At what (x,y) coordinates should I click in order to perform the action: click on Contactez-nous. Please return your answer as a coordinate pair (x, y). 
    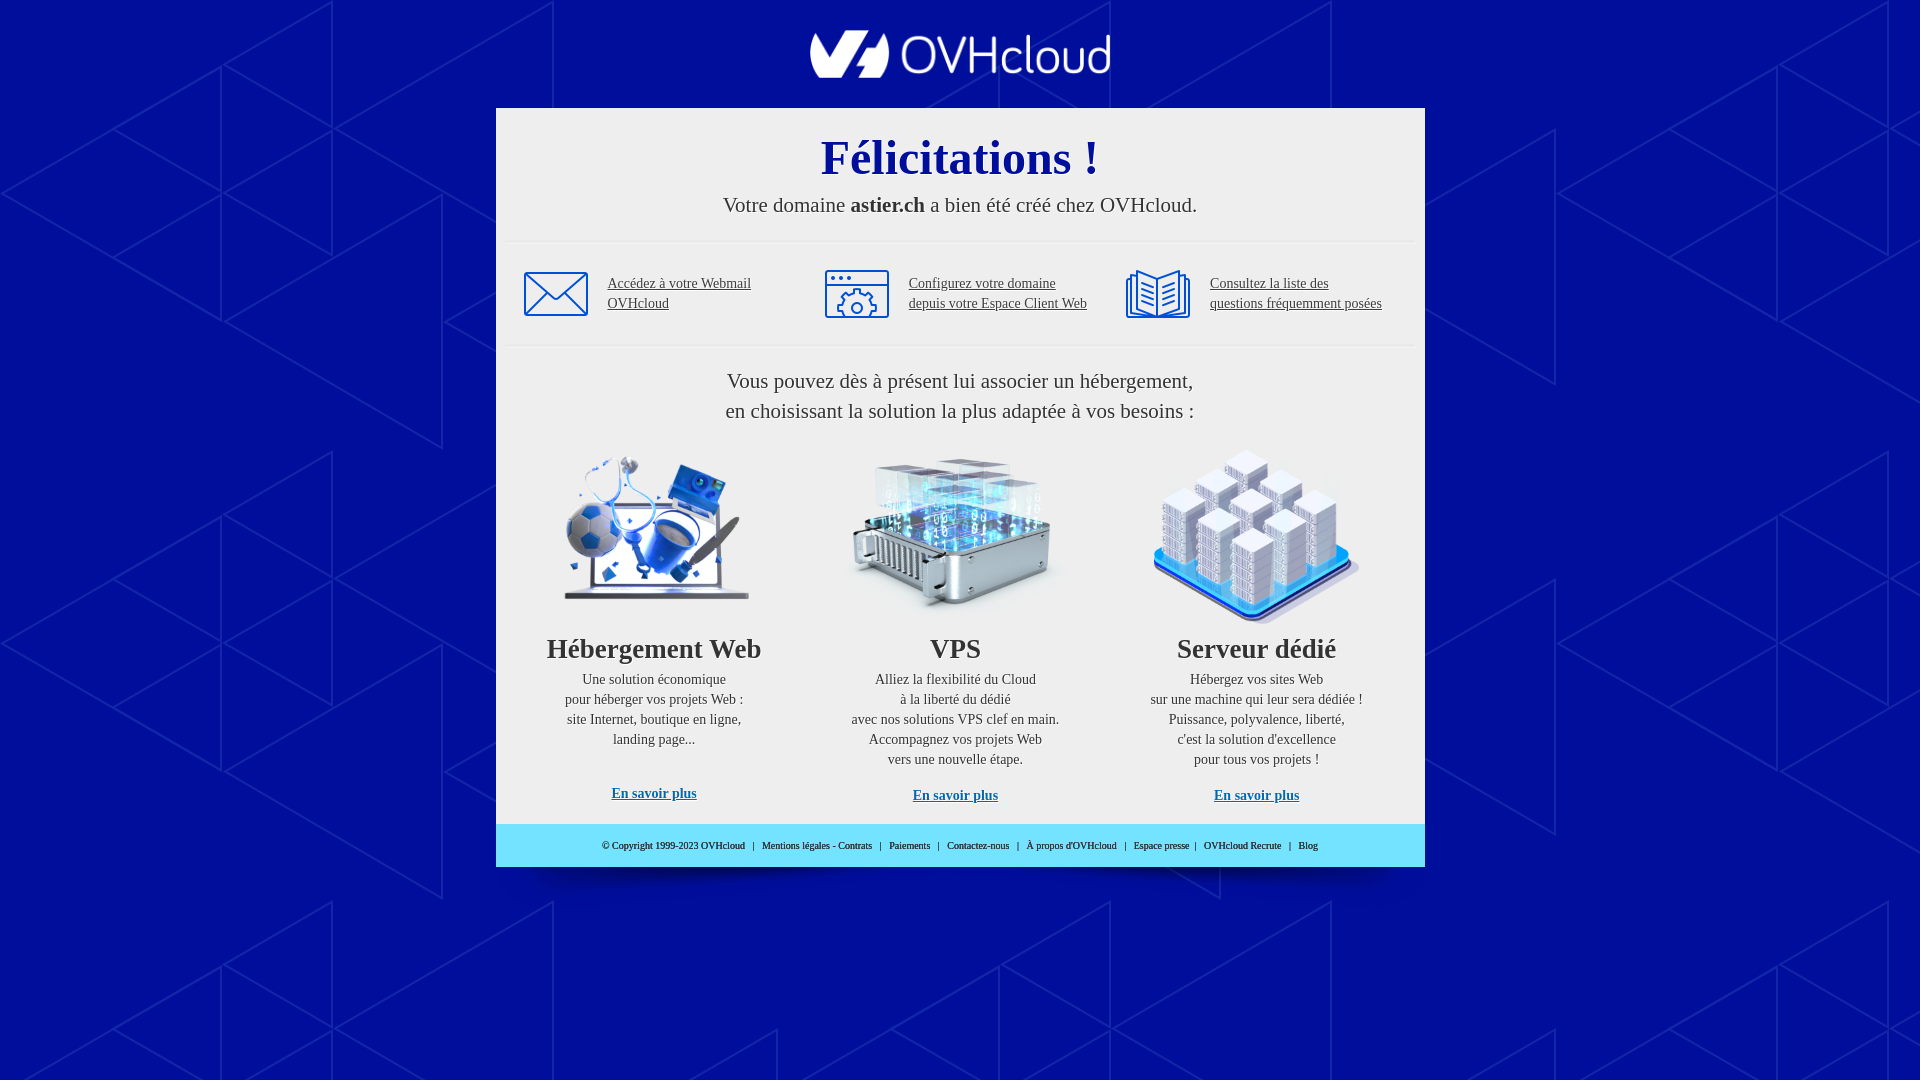
    Looking at the image, I should click on (978, 846).